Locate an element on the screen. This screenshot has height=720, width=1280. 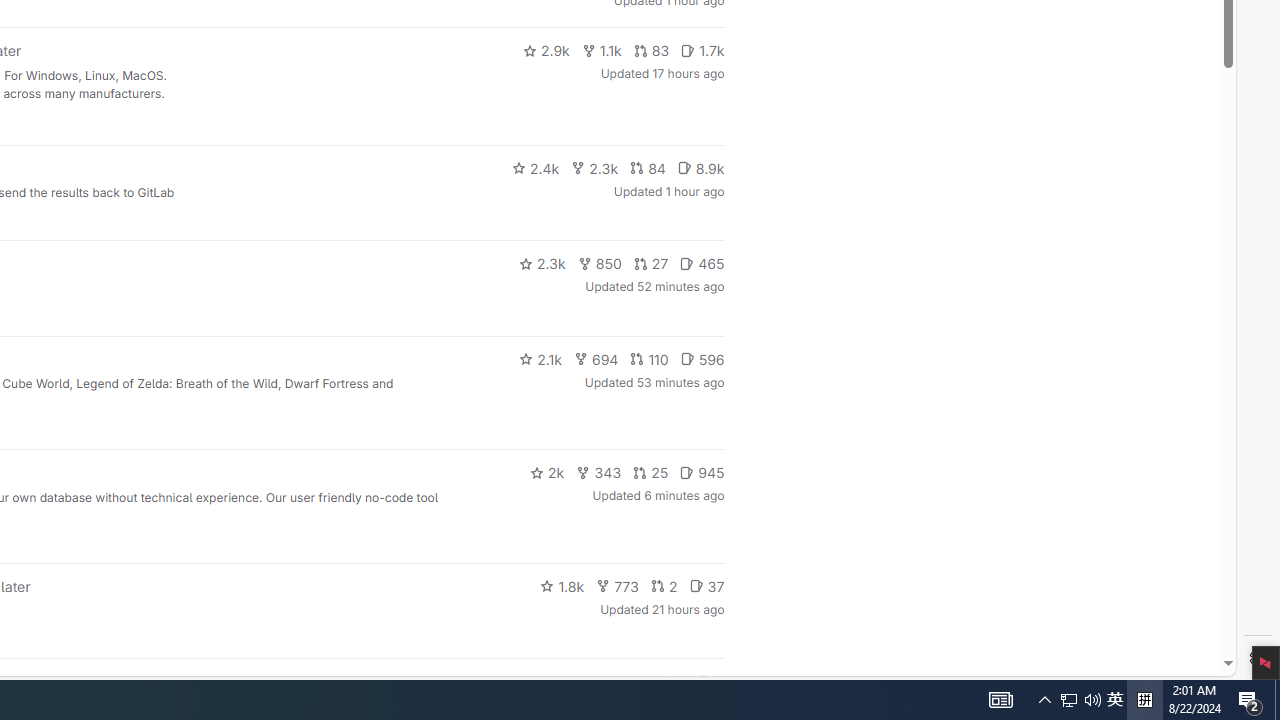
84 is located at coordinates (647, 168).